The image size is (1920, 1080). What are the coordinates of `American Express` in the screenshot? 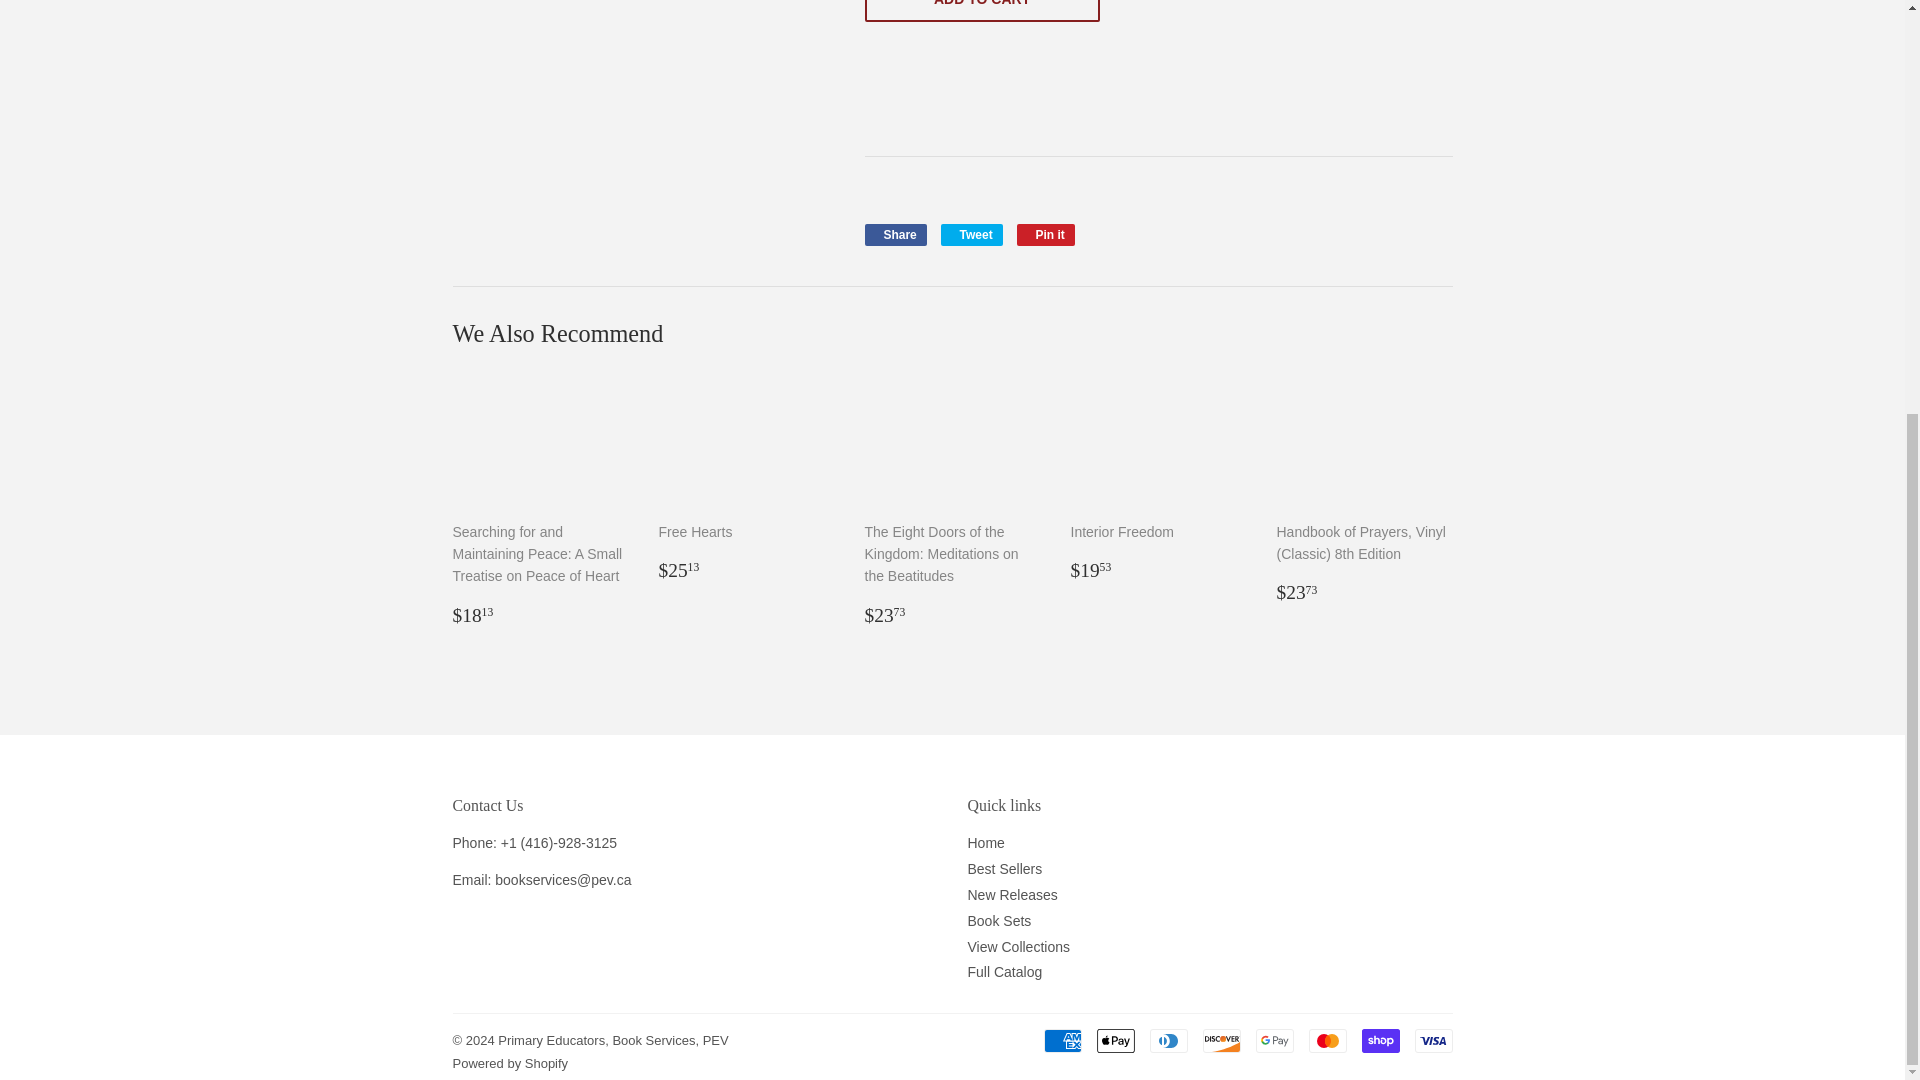 It's located at (1063, 1041).